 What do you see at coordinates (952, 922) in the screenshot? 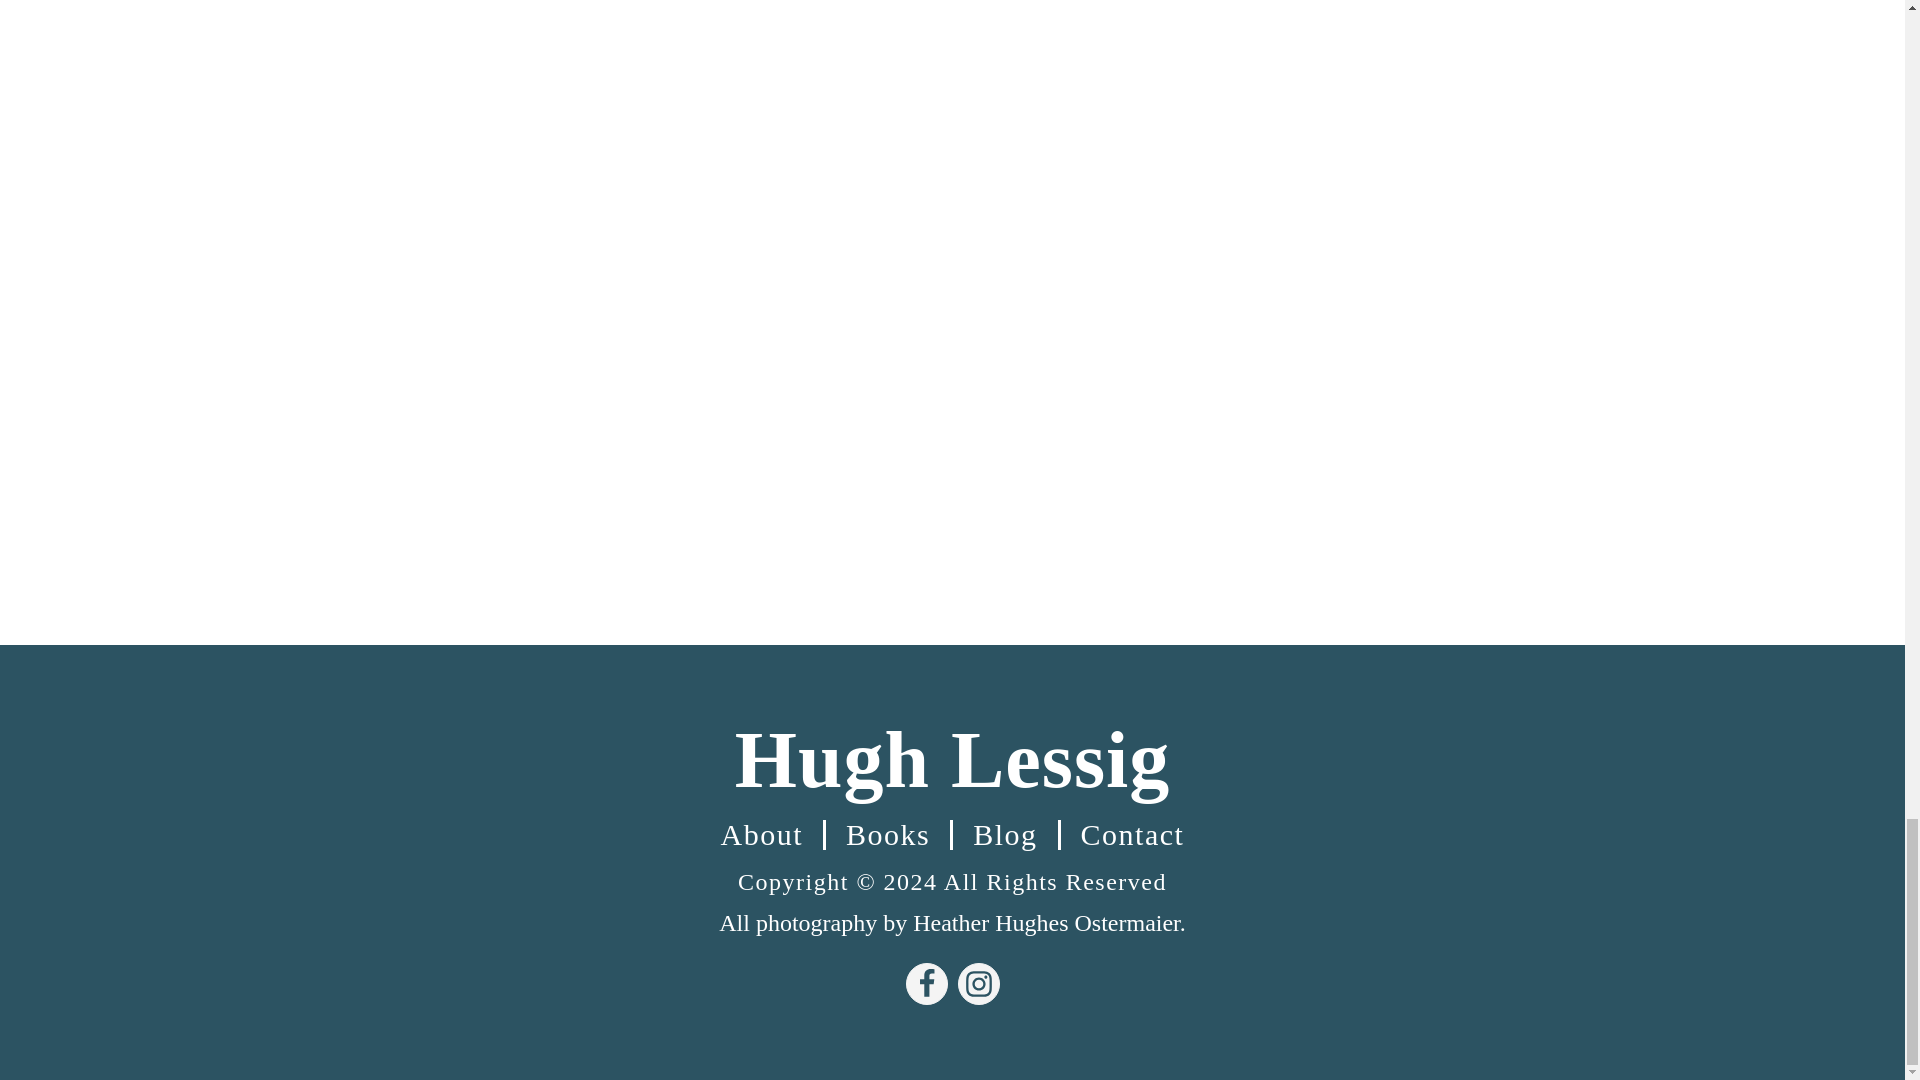
I see `All photography by Heather Hughes Ostermaier.` at bounding box center [952, 922].